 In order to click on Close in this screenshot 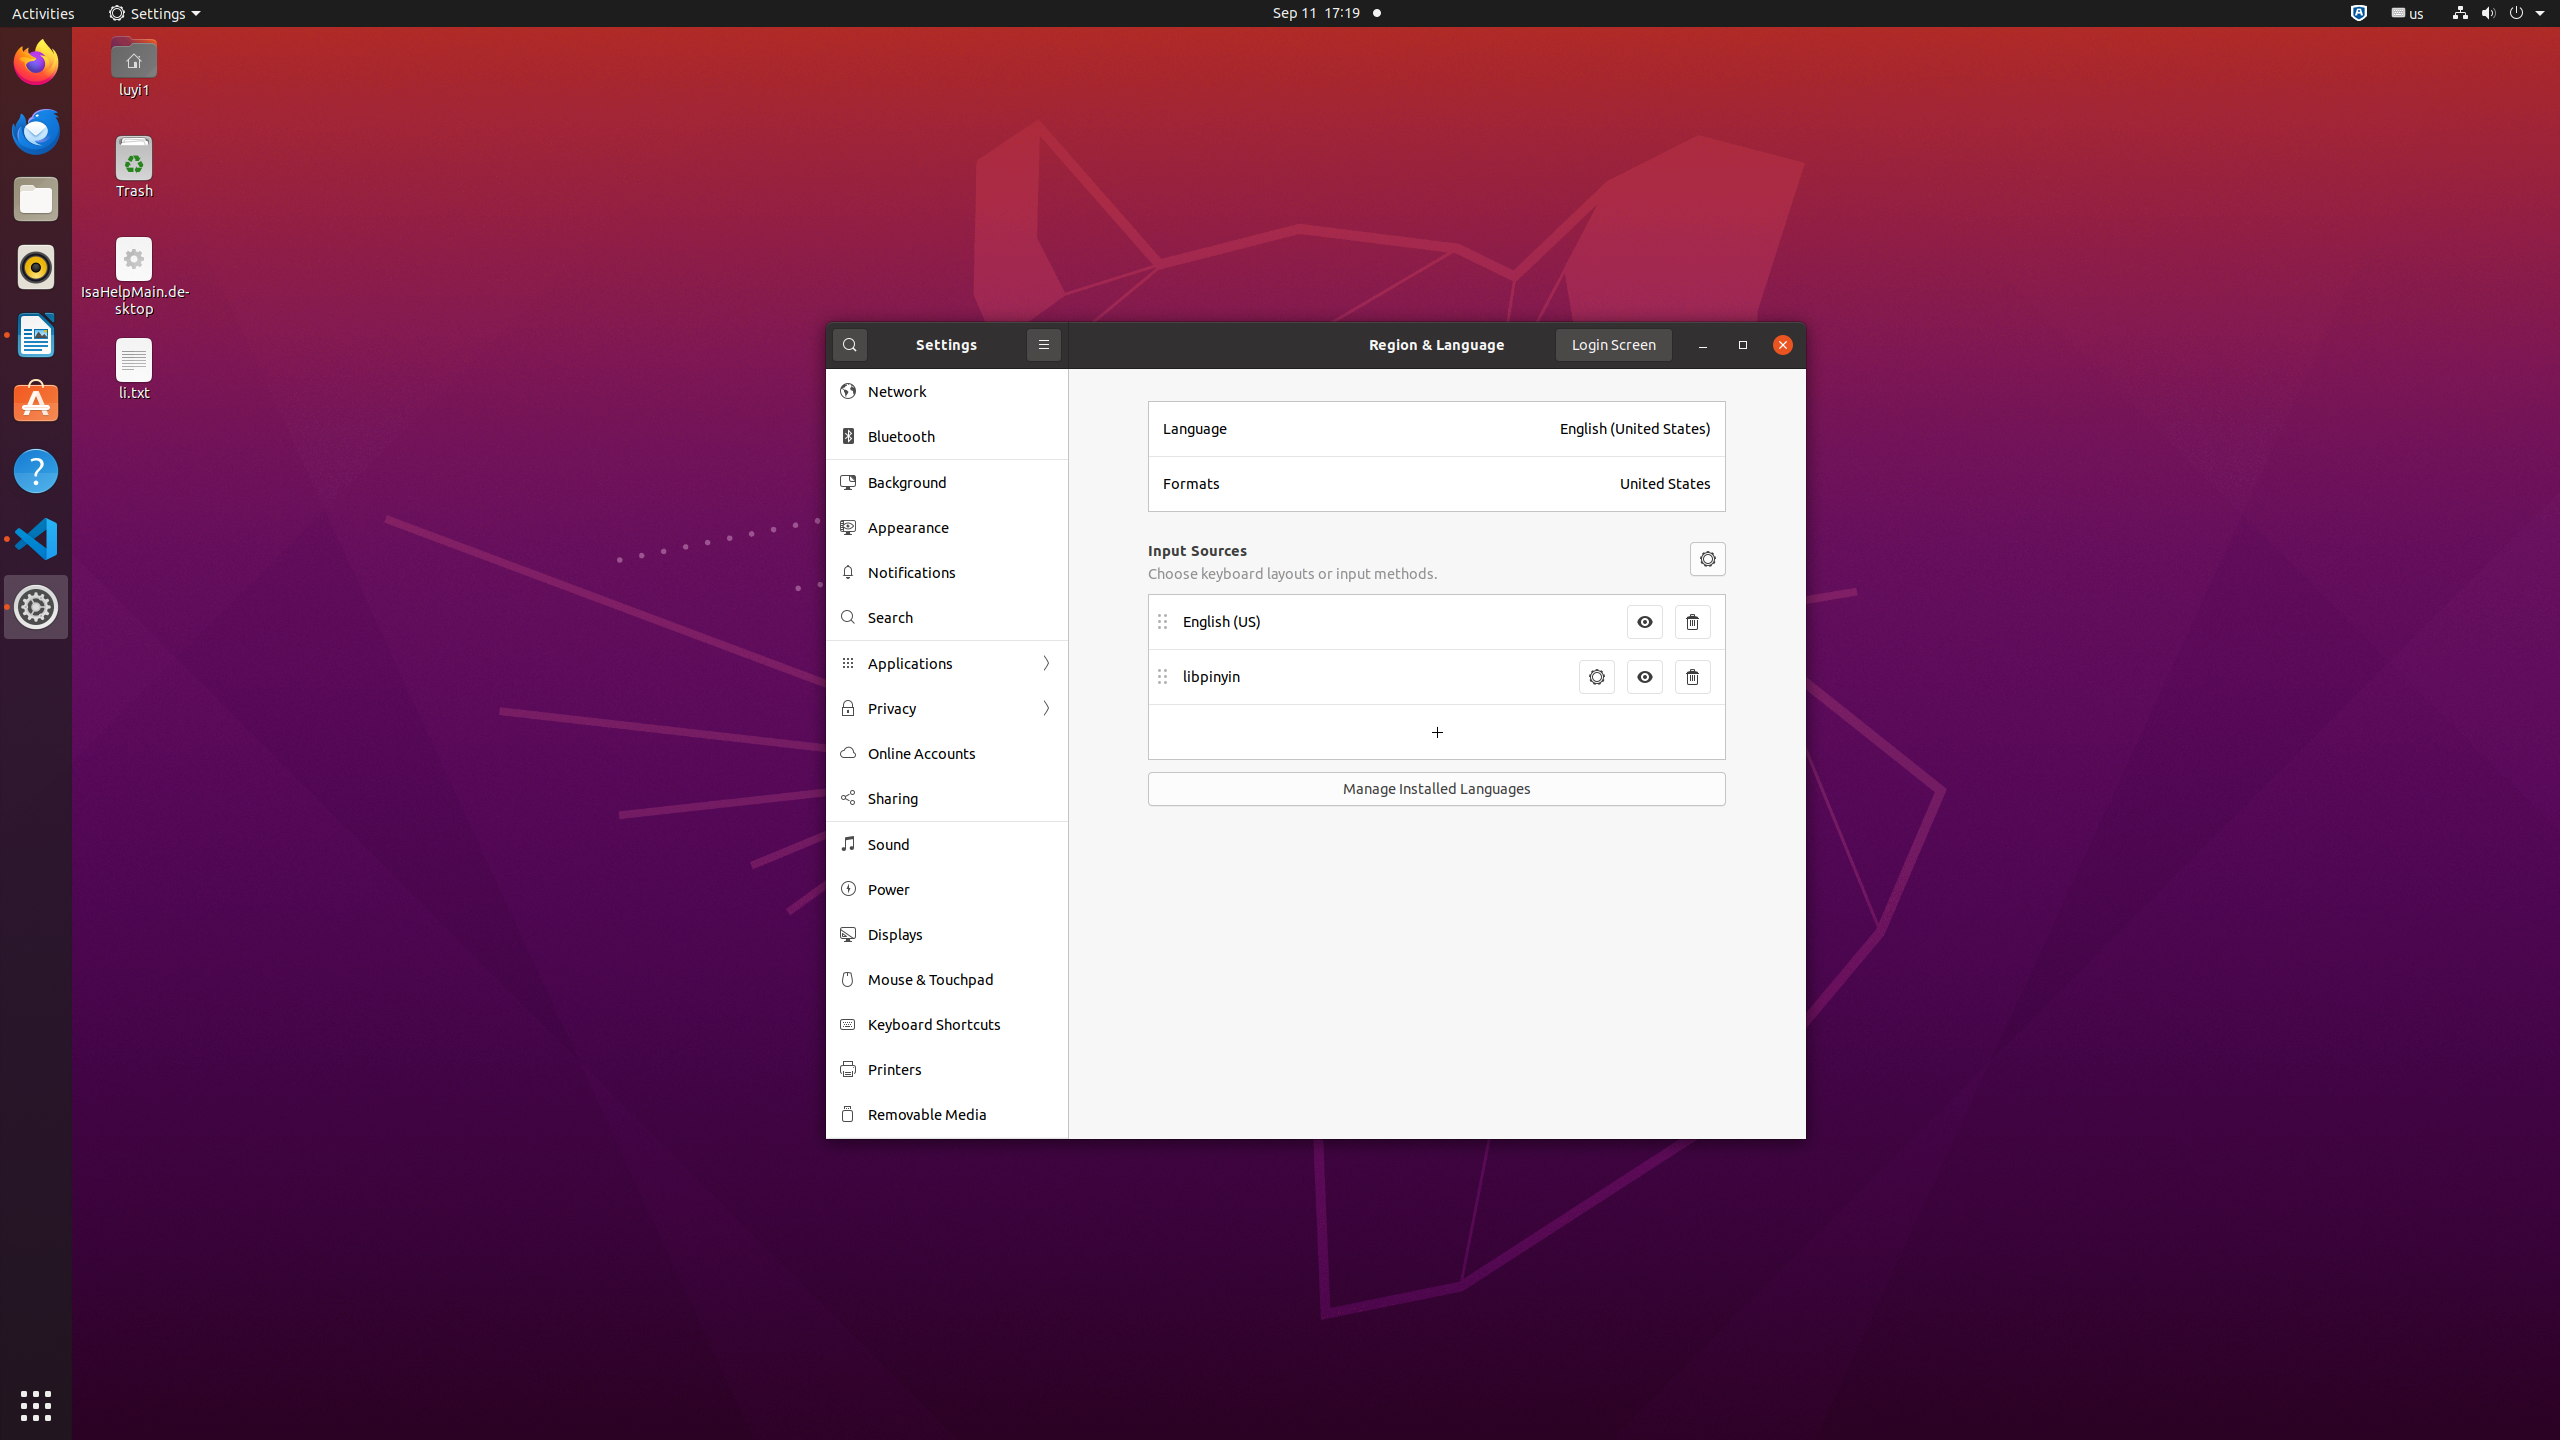, I will do `click(1783, 345)`.